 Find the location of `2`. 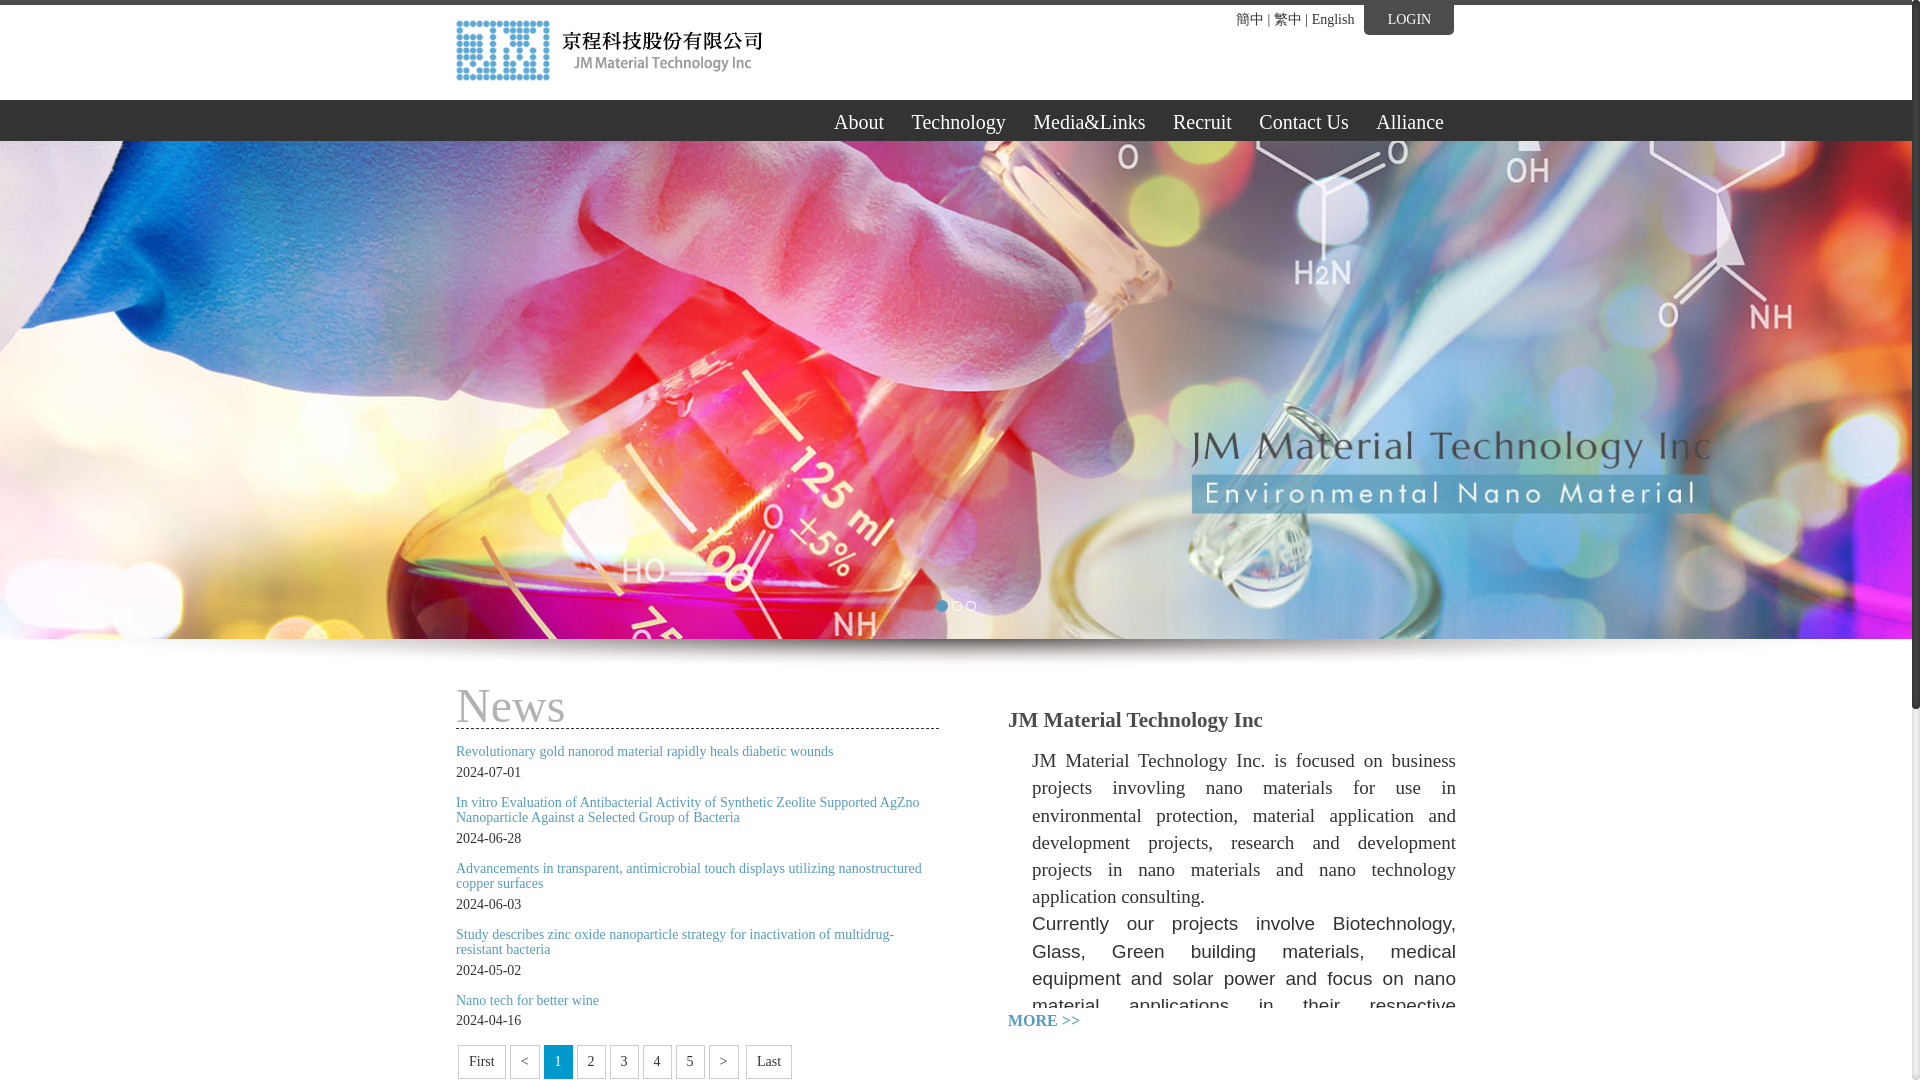

2 is located at coordinates (956, 606).